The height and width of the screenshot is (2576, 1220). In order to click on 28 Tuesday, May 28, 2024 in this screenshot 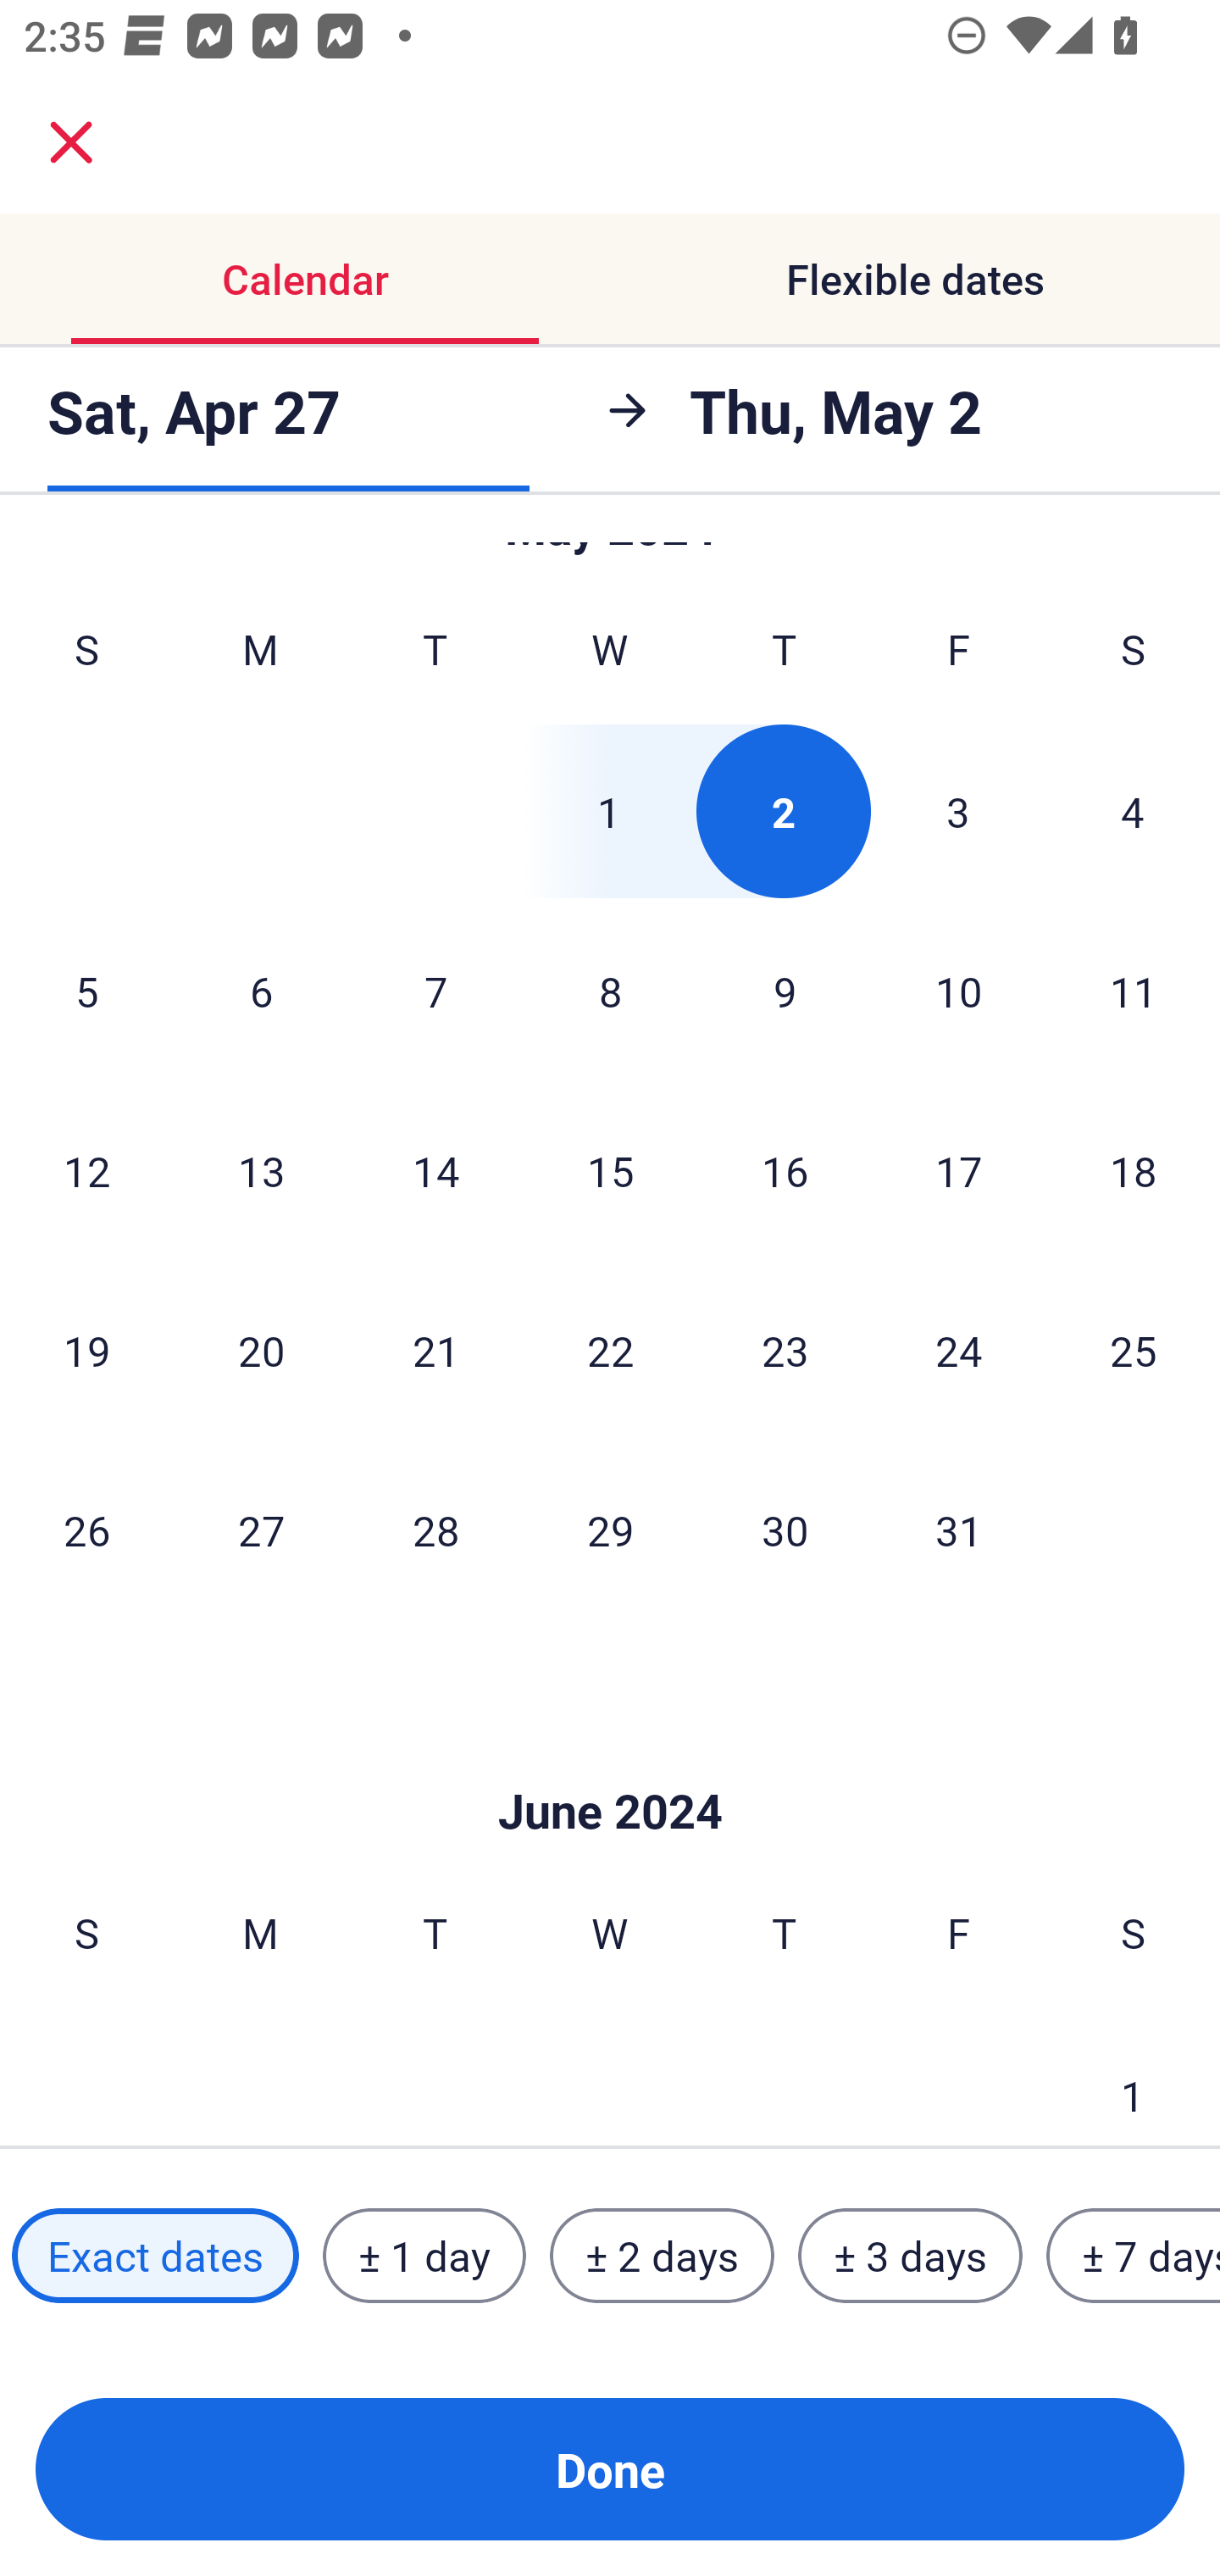, I will do `click(435, 1530)`.